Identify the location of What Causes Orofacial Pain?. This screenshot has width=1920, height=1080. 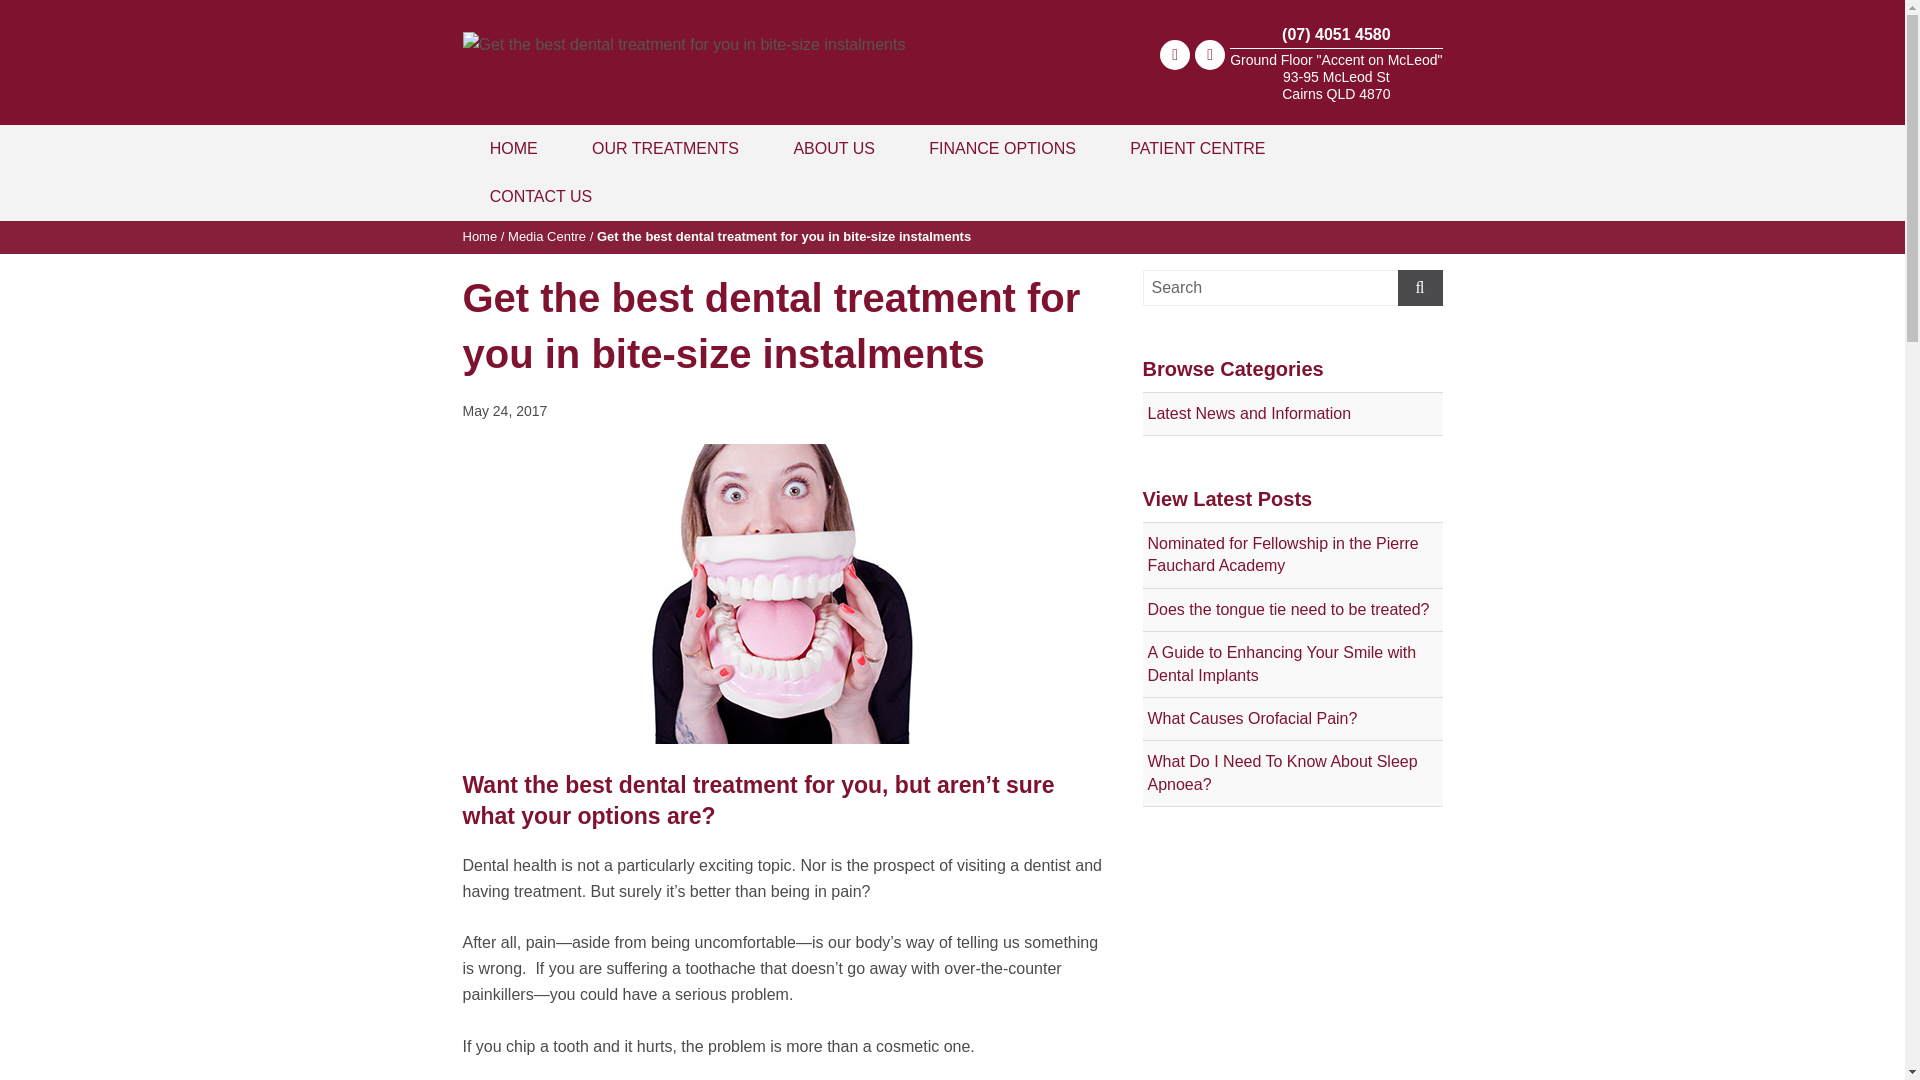
(1292, 719).